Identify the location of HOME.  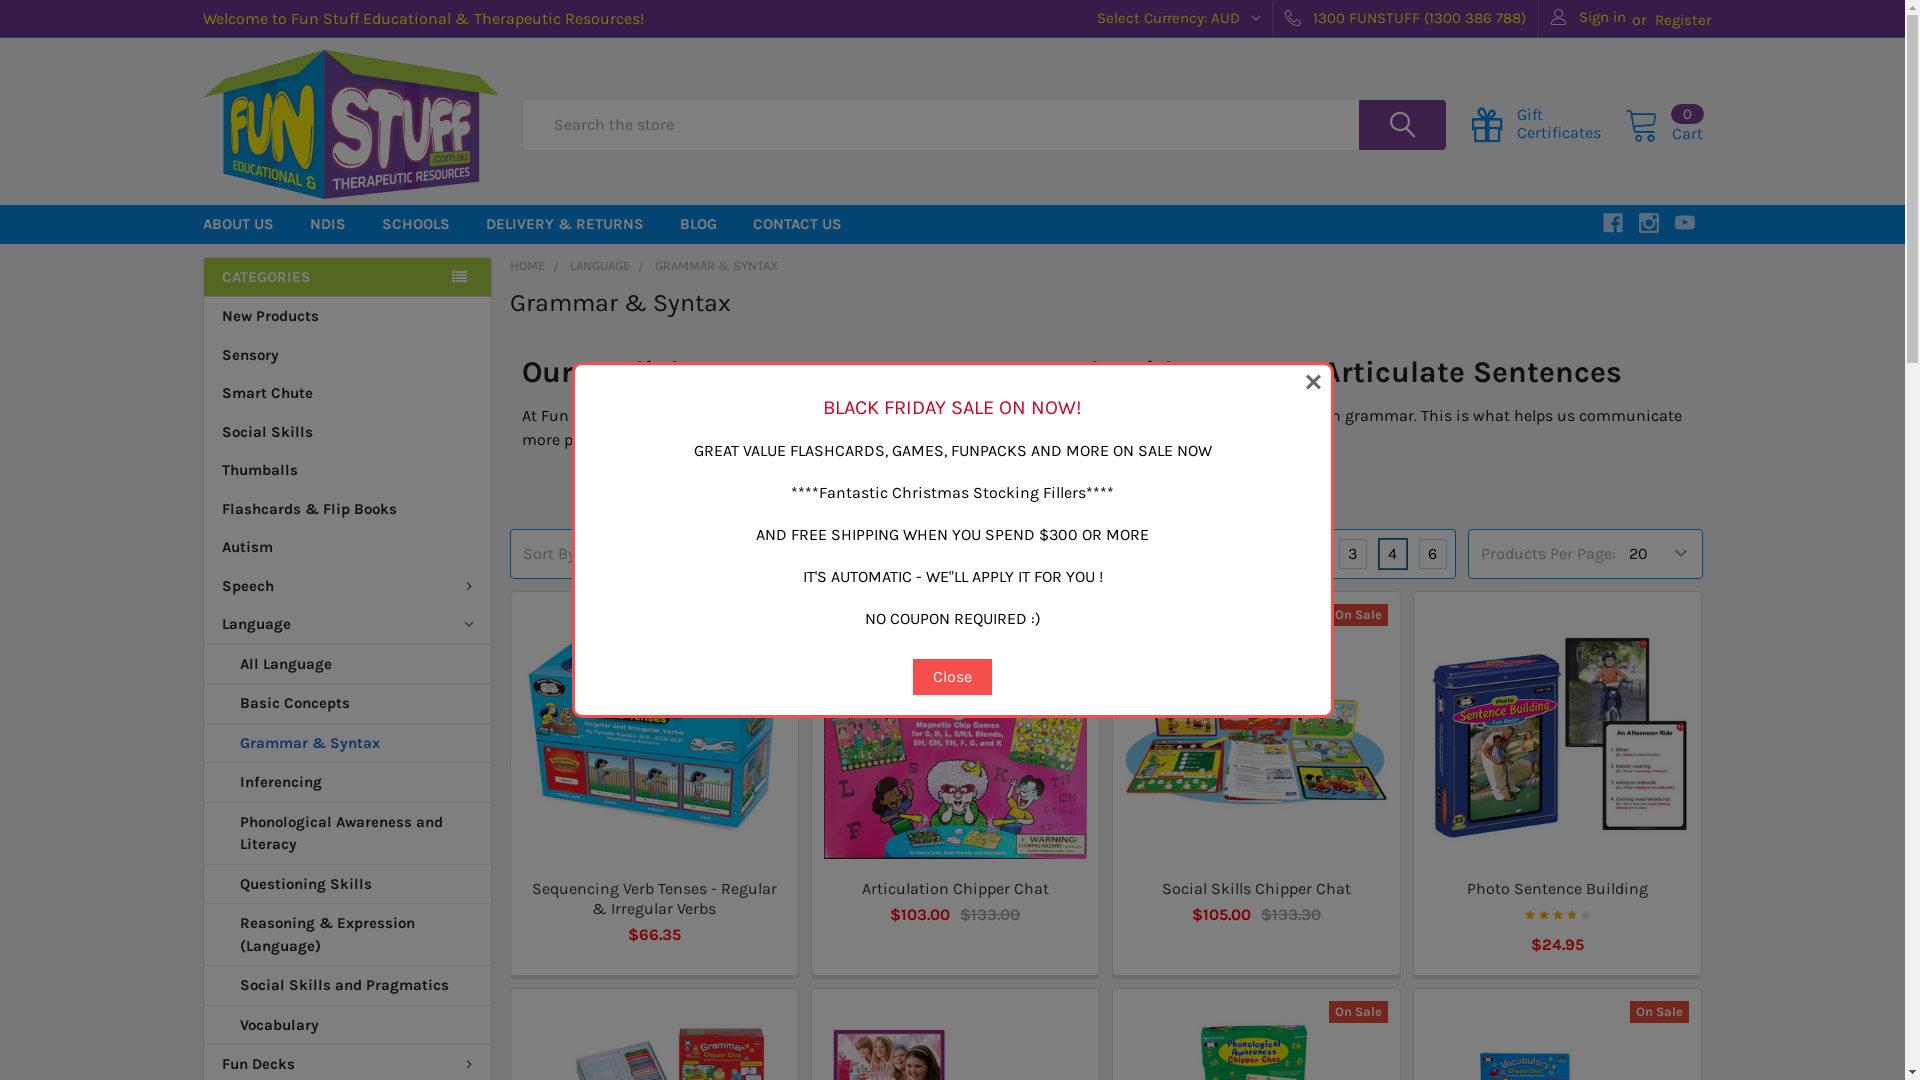
(528, 266).